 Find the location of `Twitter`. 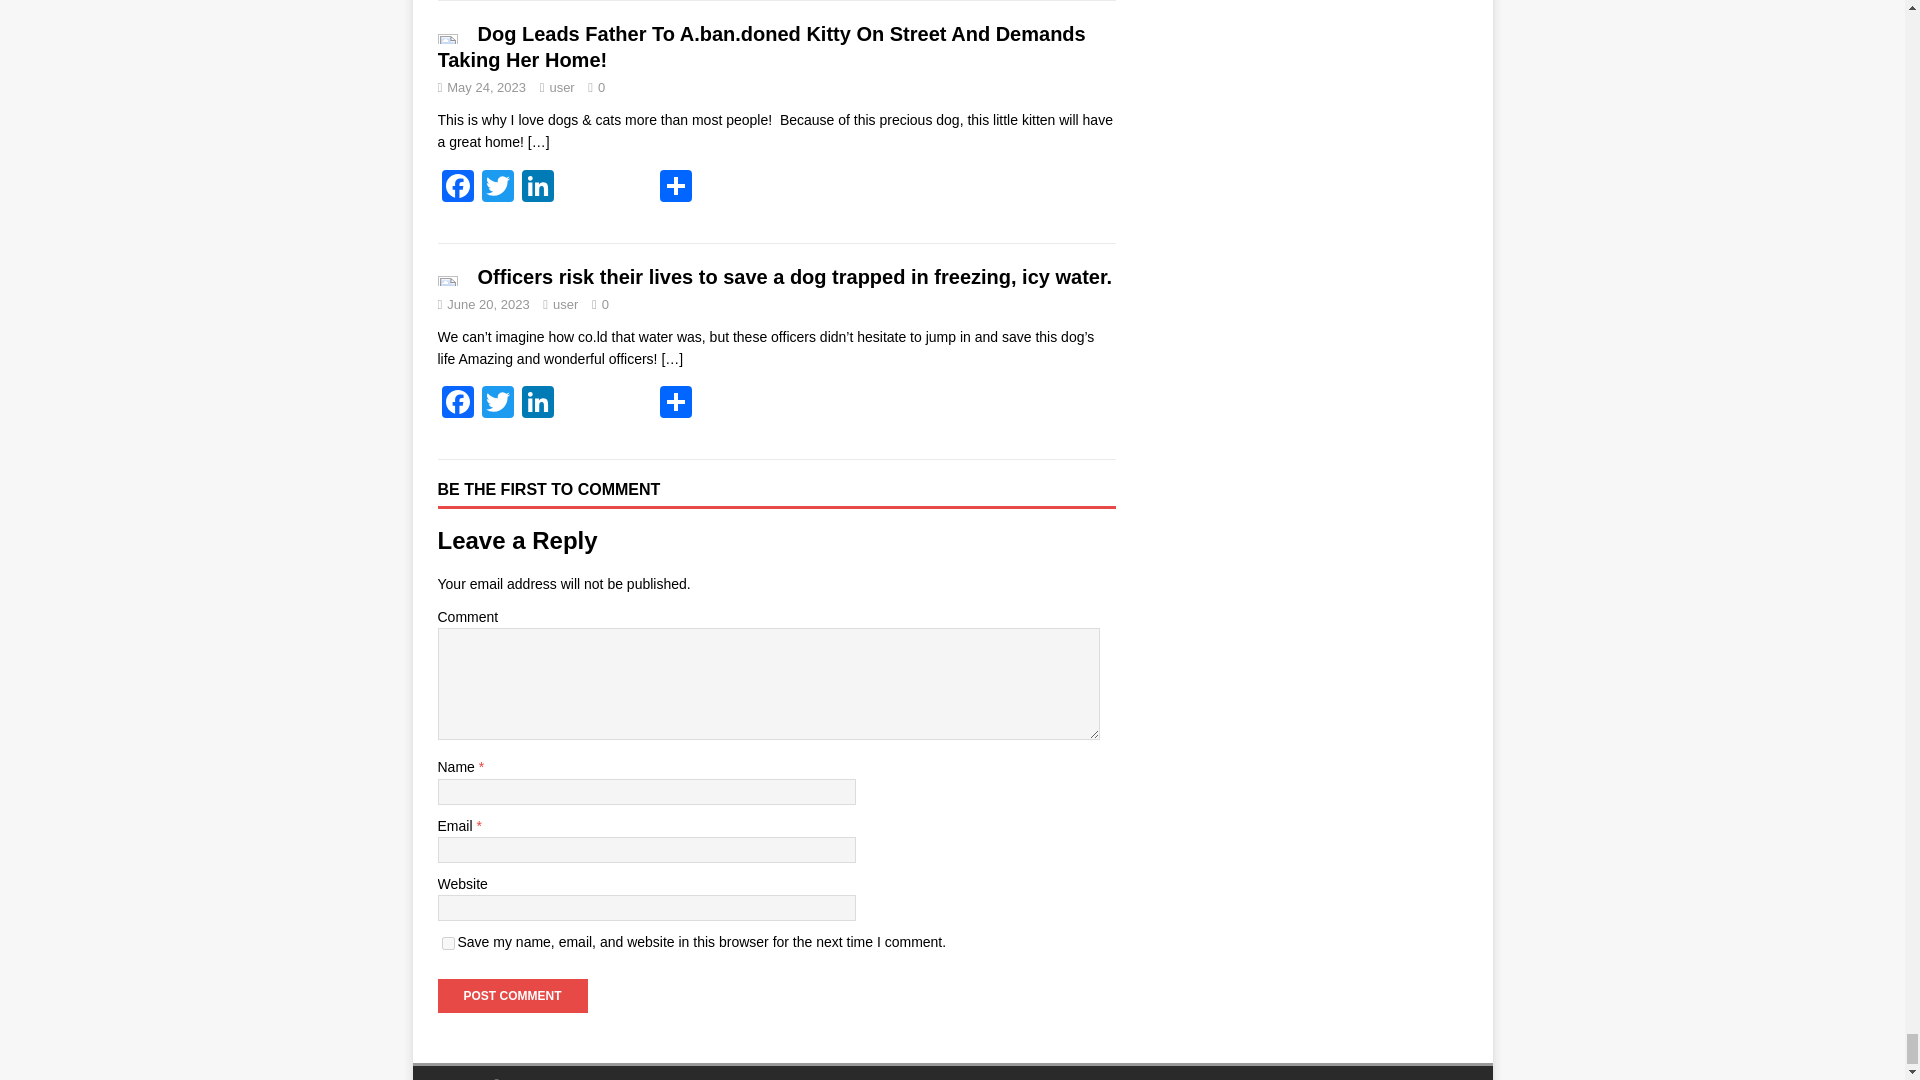

Twitter is located at coordinates (498, 404).